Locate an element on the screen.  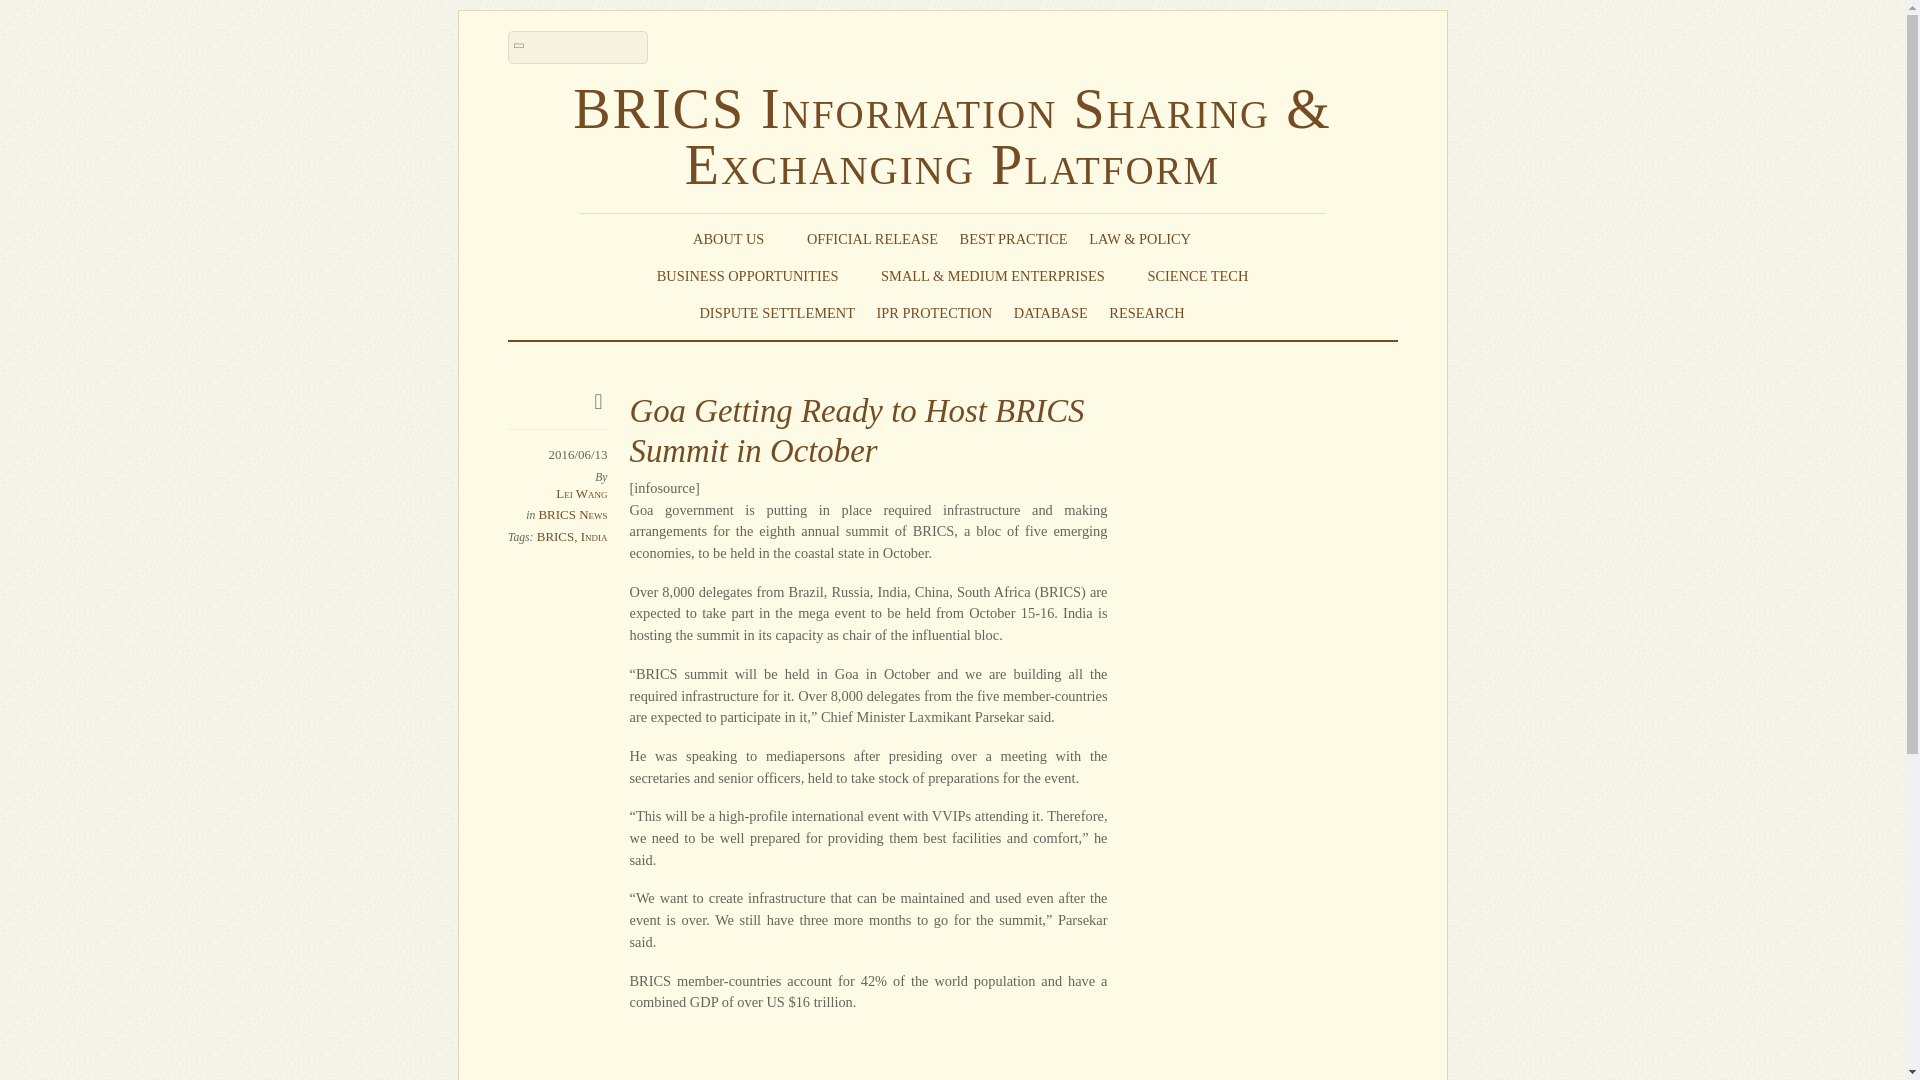
ABOUT US is located at coordinates (738, 238).